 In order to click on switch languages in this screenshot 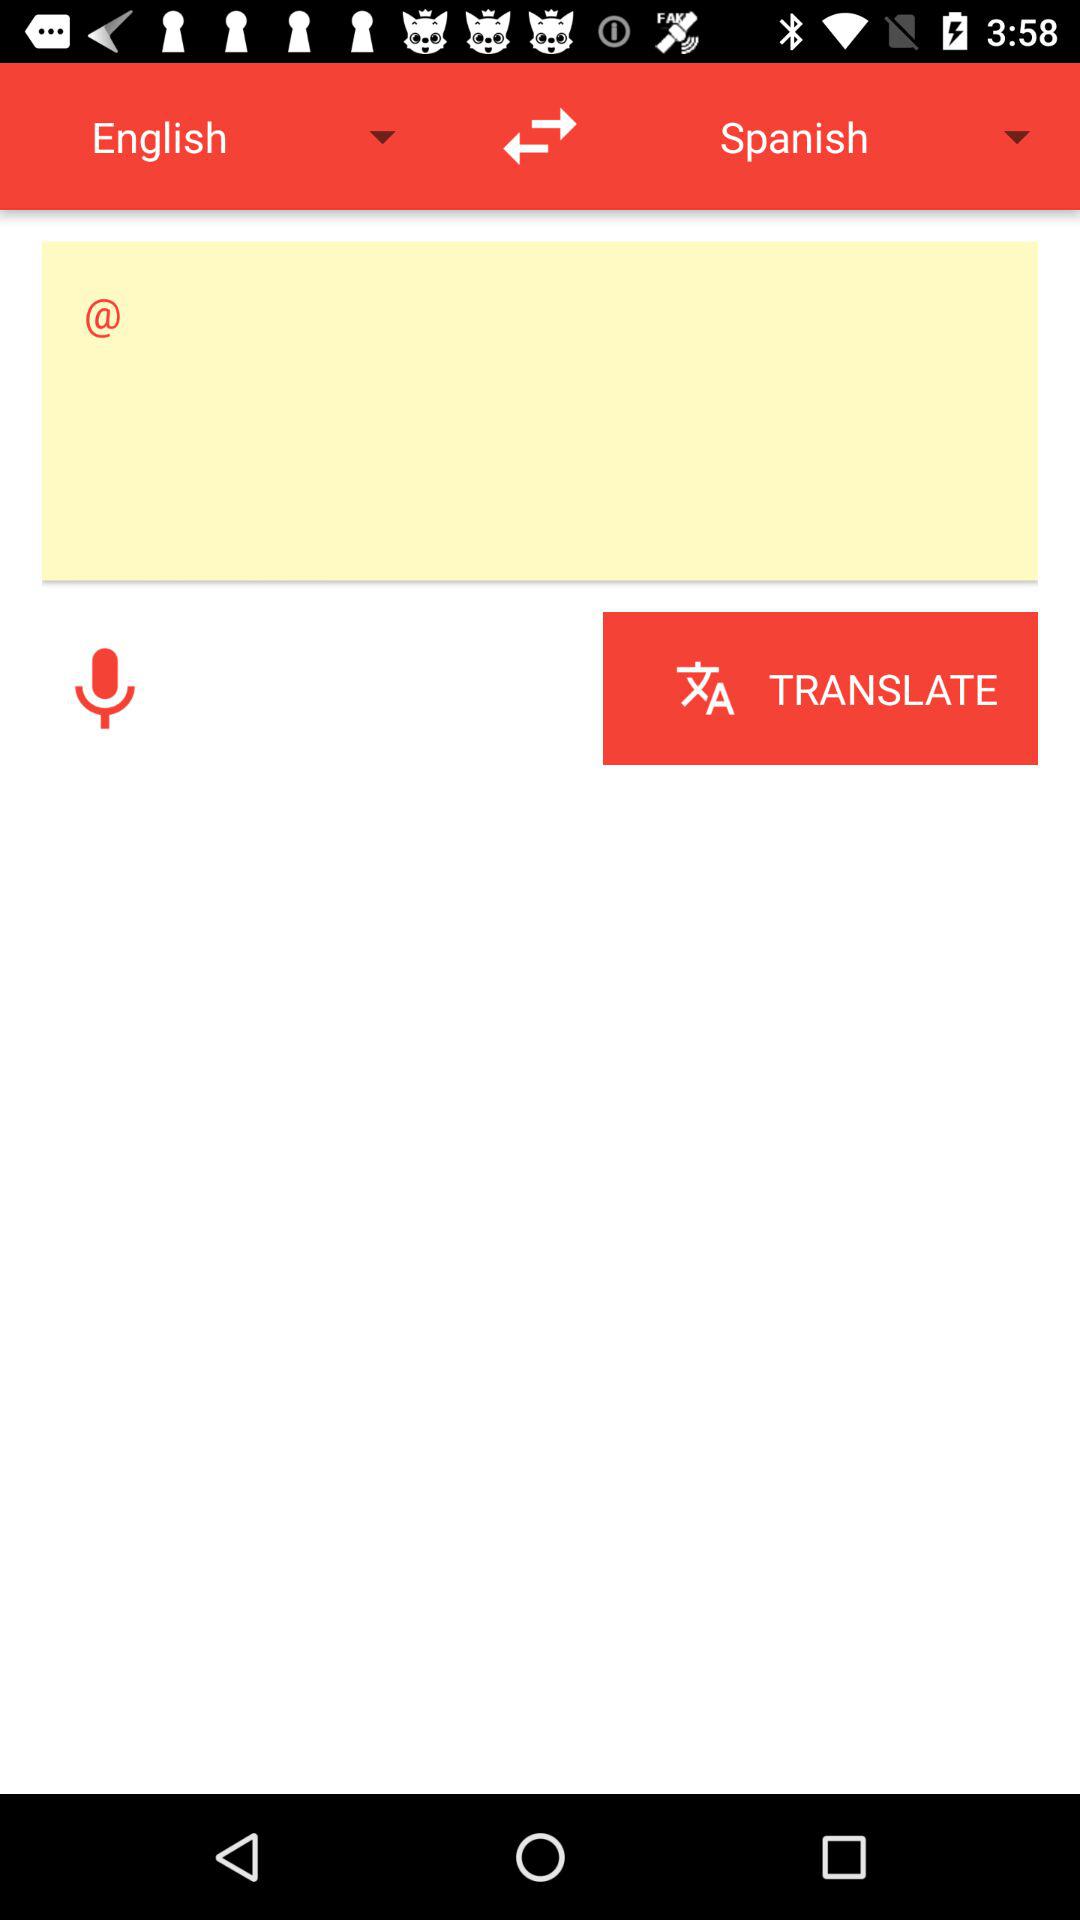, I will do `click(540, 136)`.